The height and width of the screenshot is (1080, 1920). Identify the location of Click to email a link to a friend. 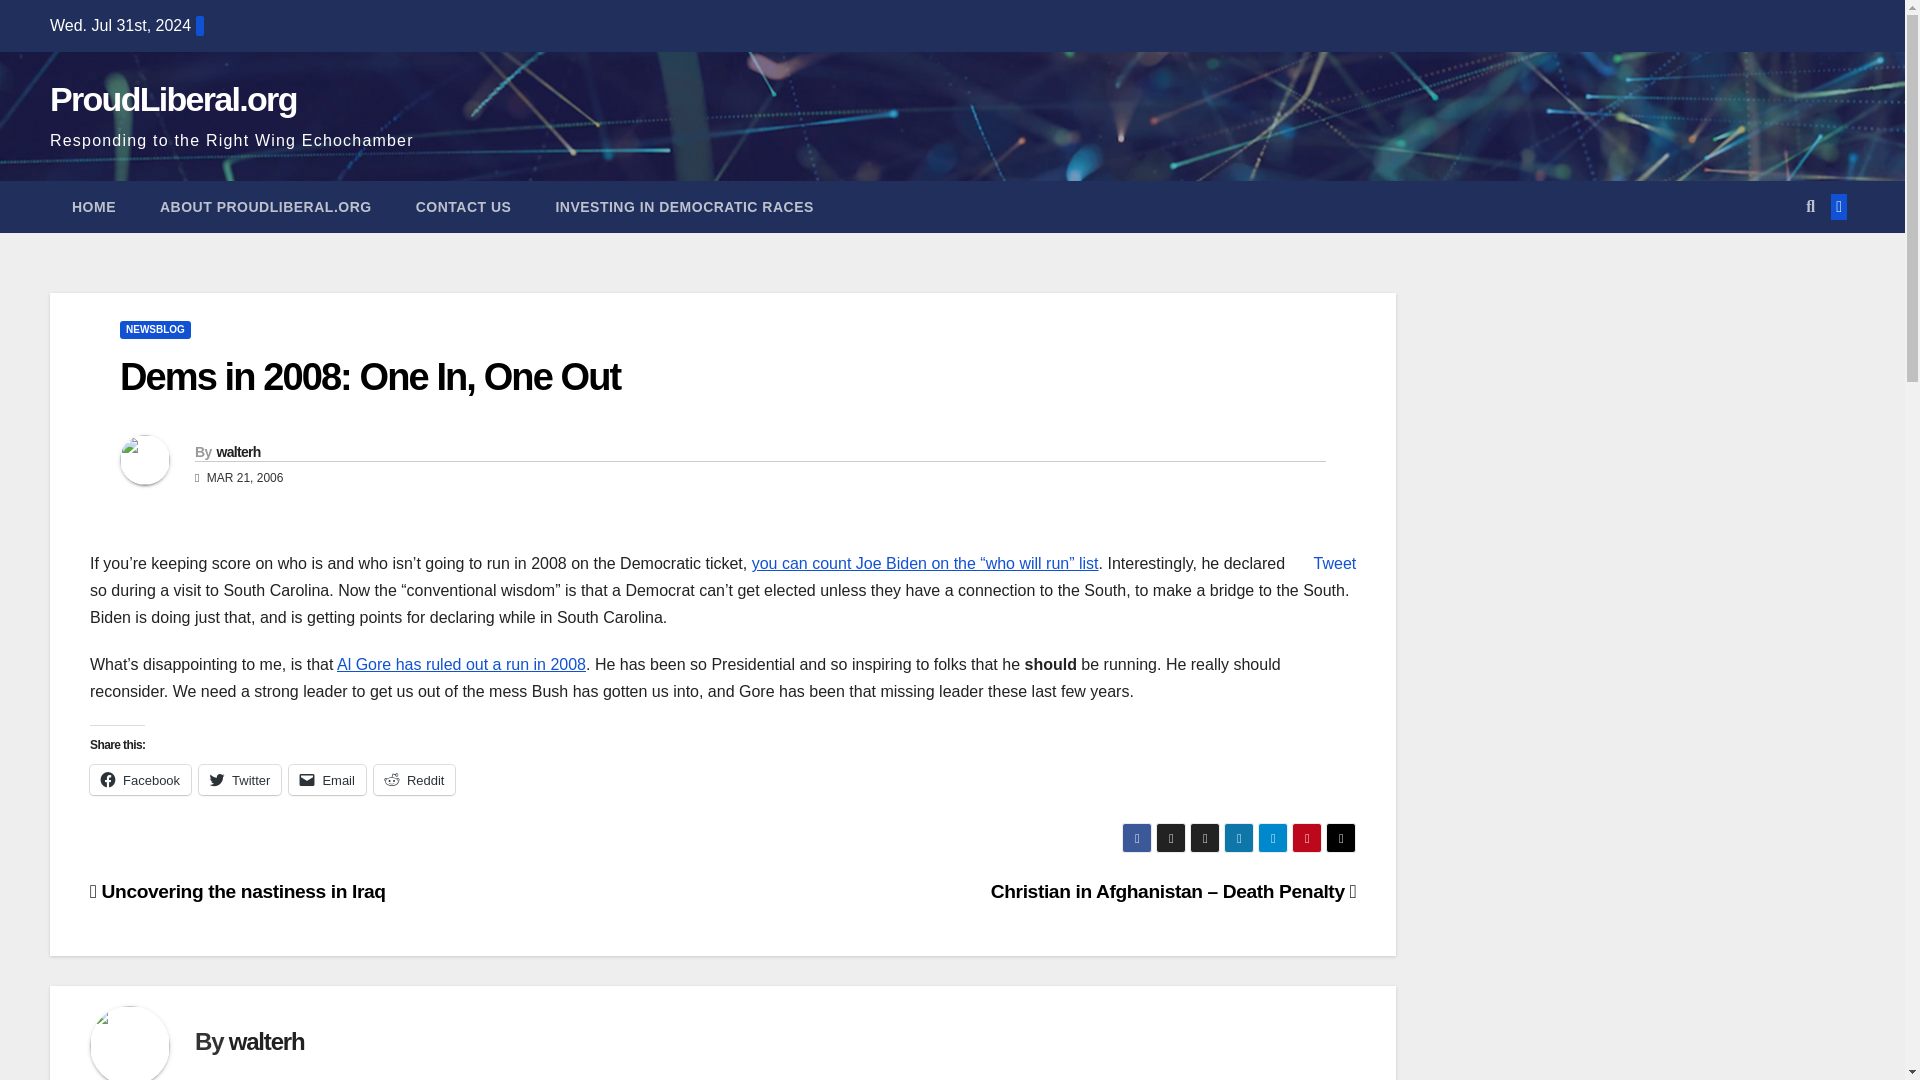
(328, 779).